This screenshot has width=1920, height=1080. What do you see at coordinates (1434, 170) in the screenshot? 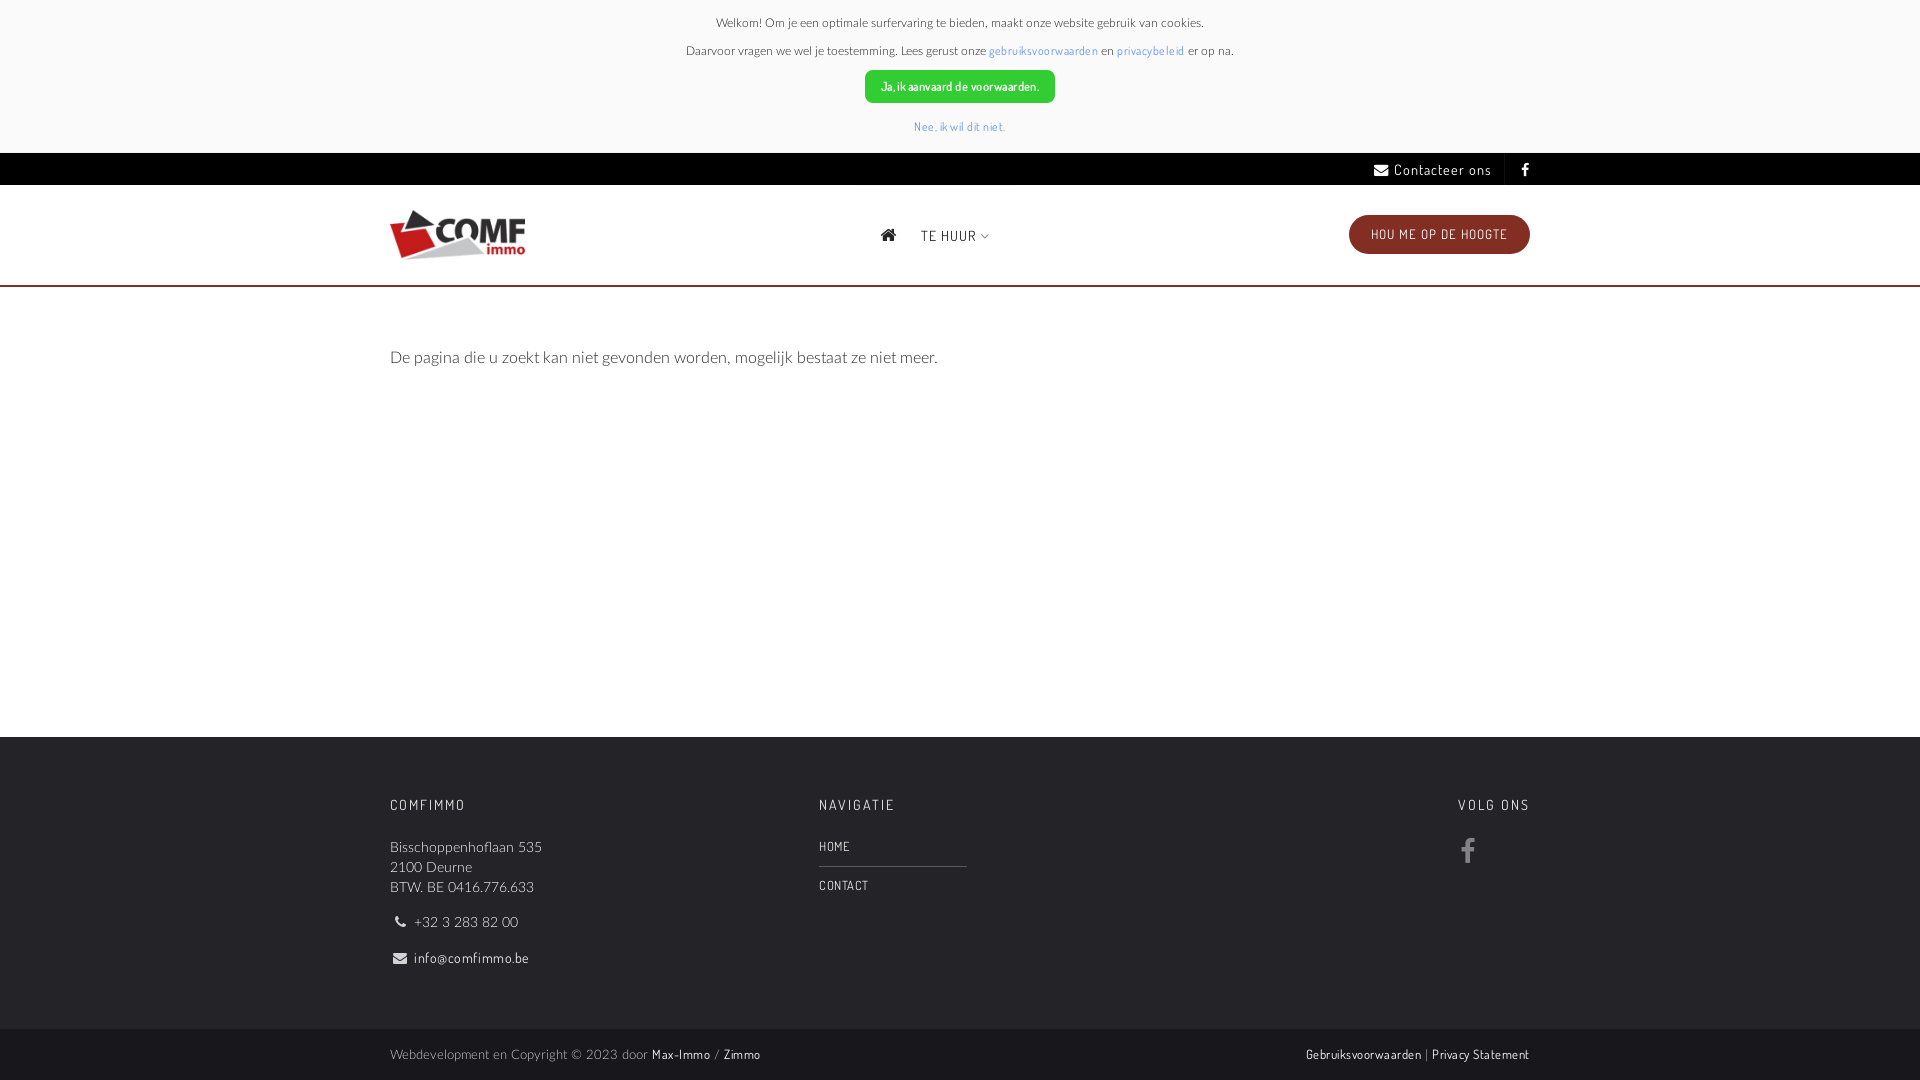
I see `Contacteer ons` at bounding box center [1434, 170].